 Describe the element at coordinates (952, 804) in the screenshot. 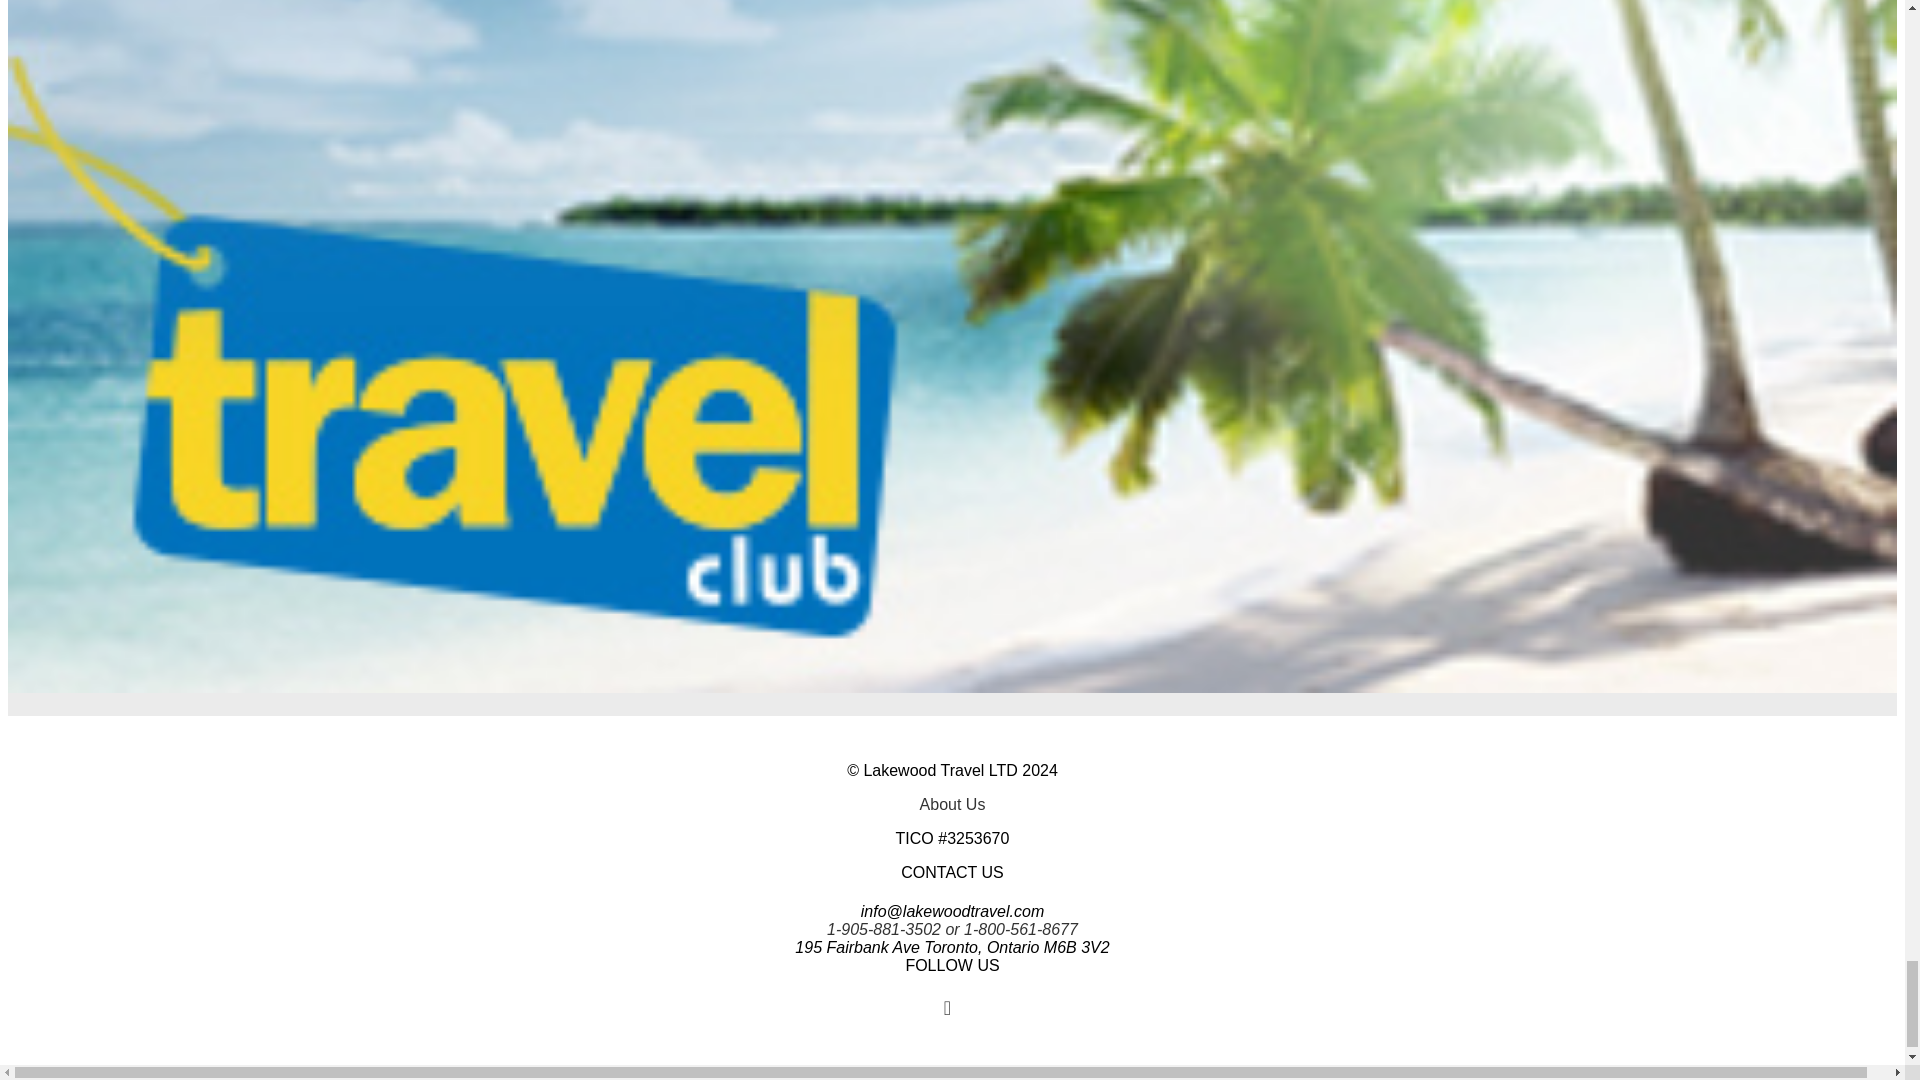

I see `About Us` at that location.